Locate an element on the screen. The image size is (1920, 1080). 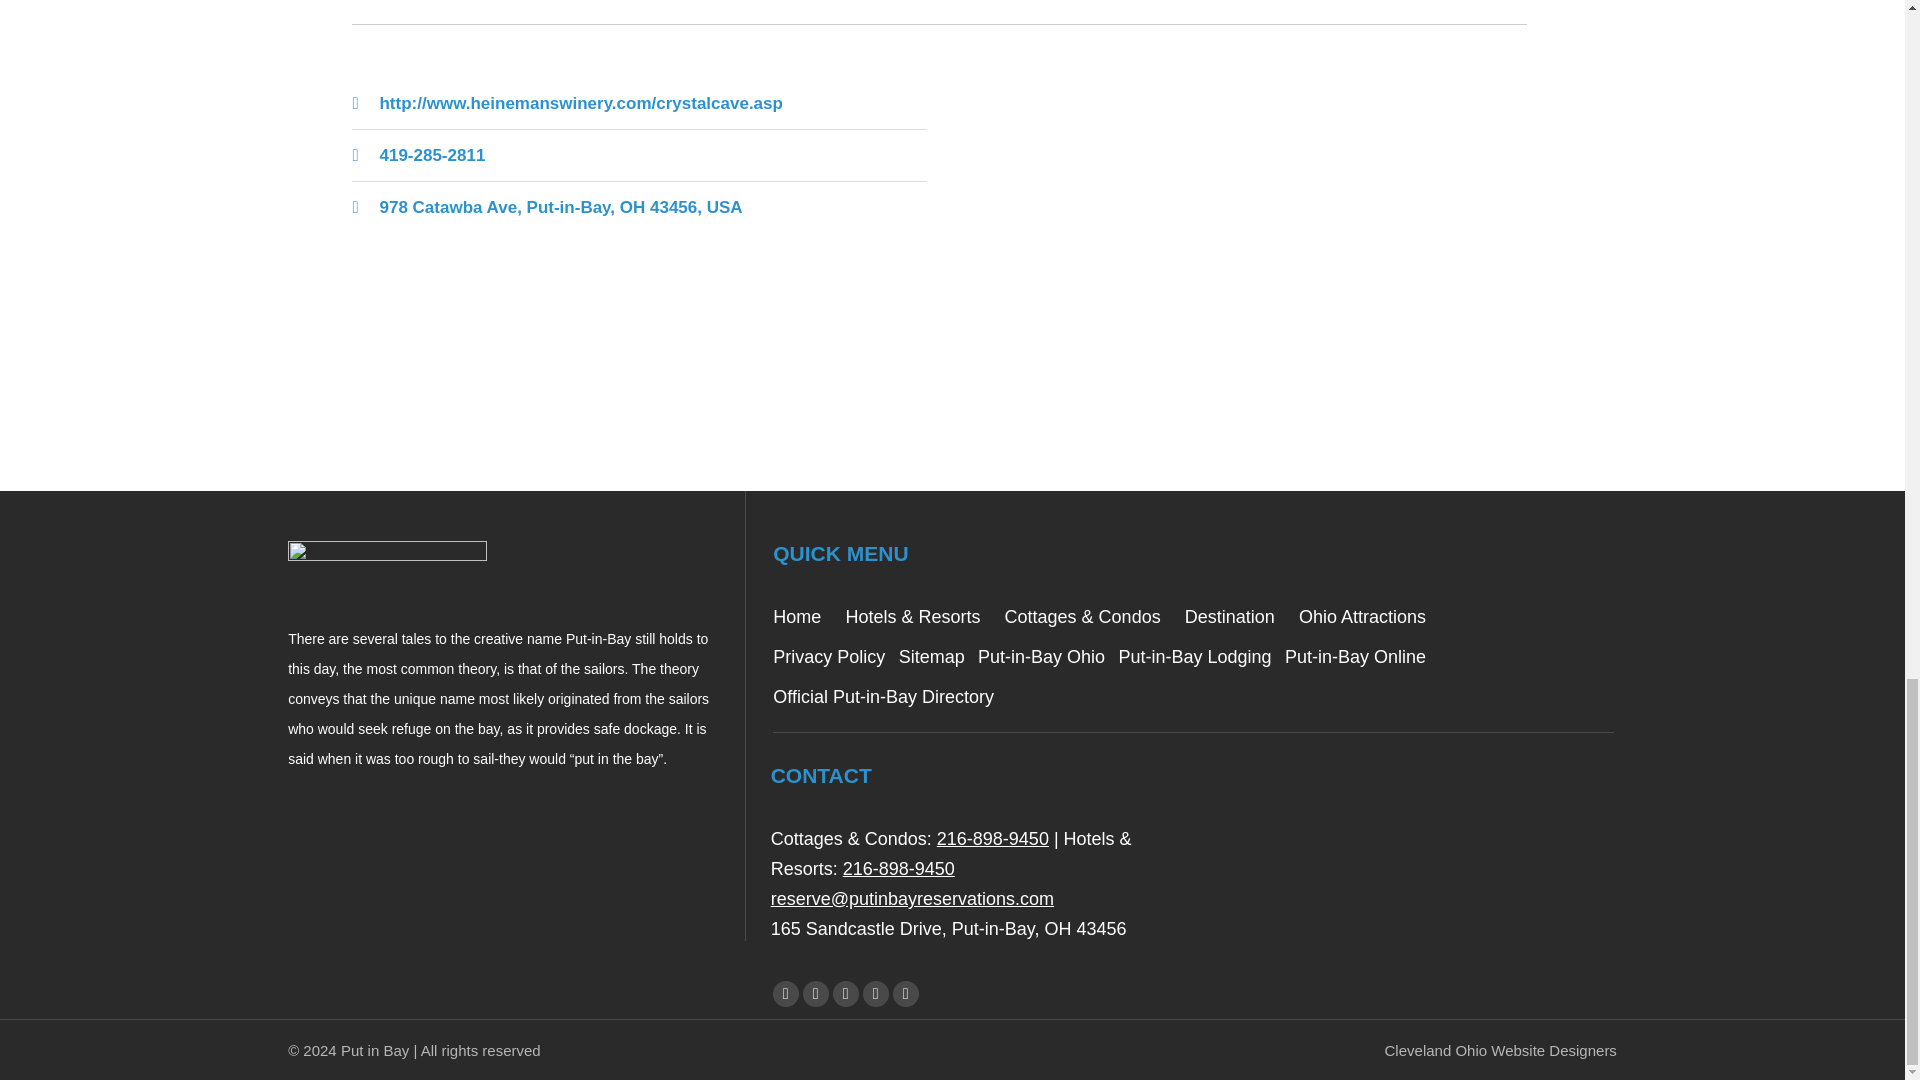
Instagram page opens in new window is located at coordinates (906, 993).